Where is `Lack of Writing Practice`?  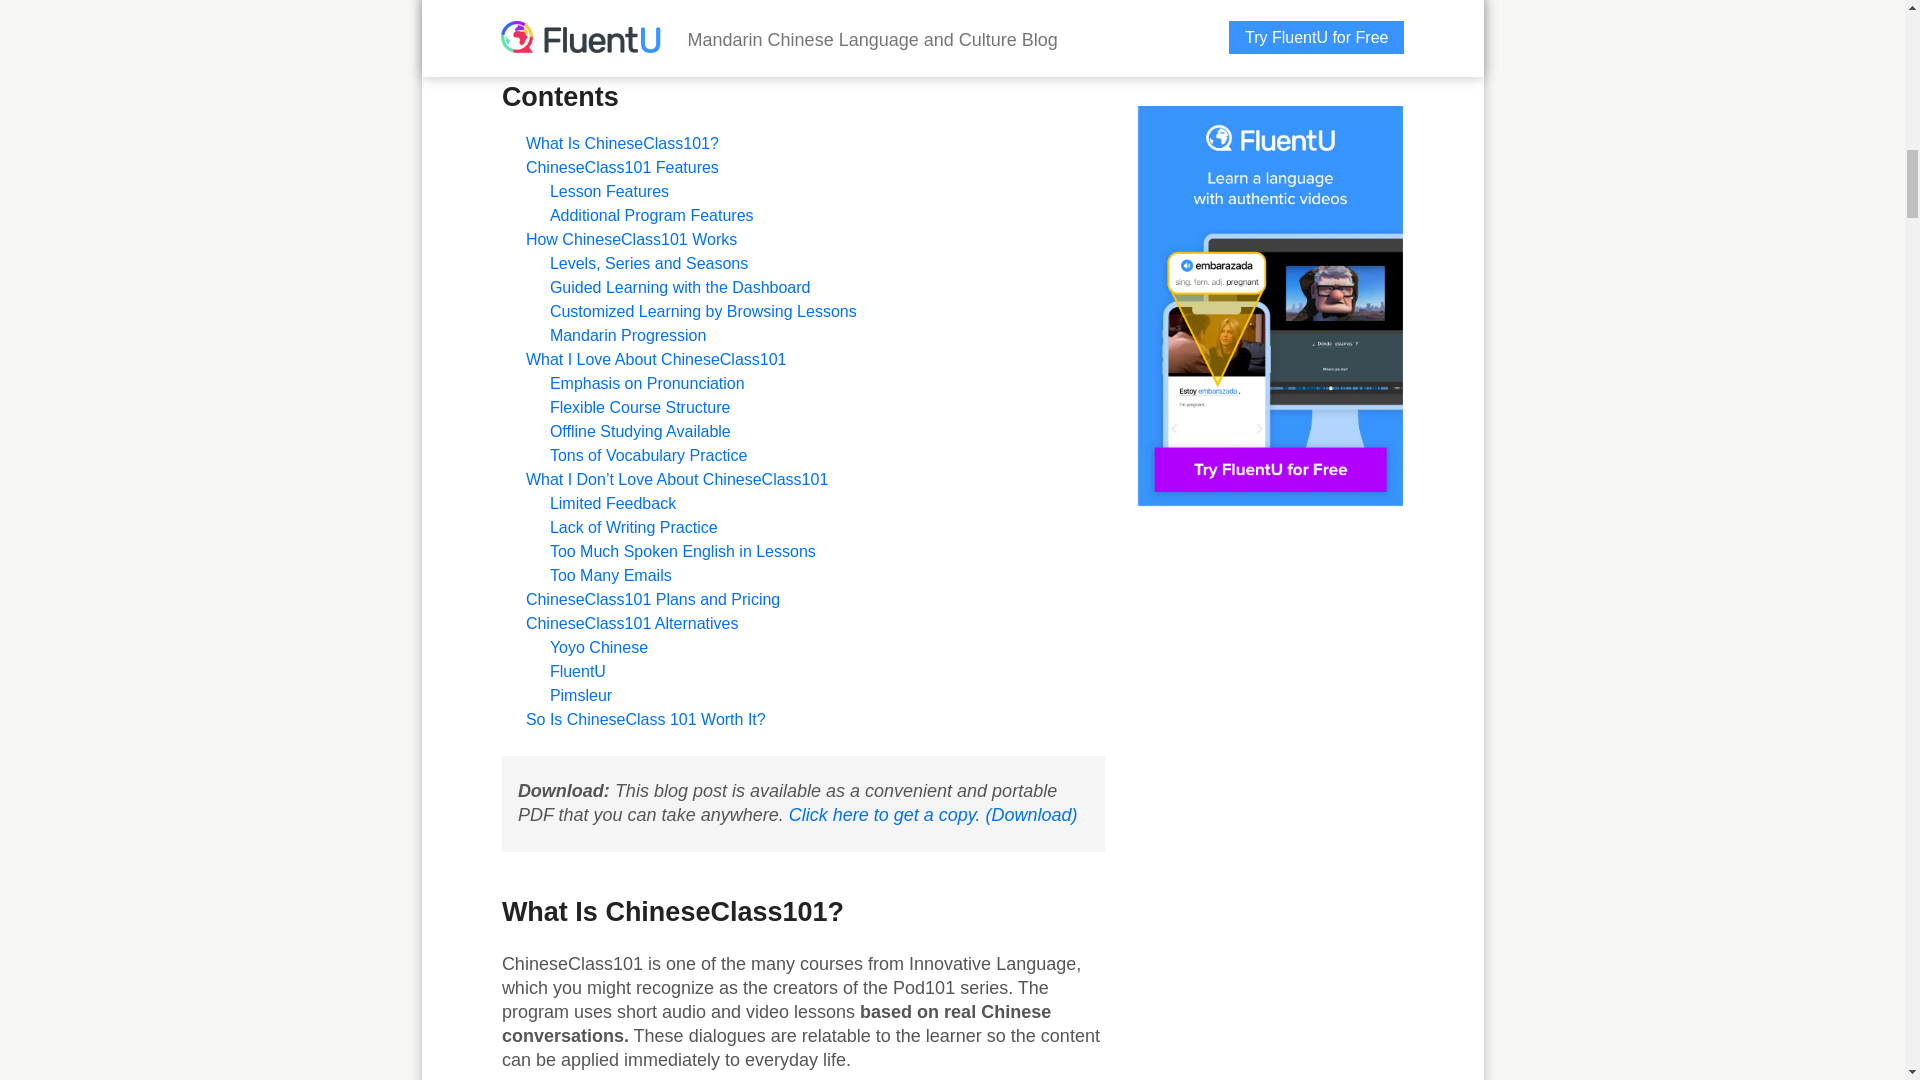
Lack of Writing Practice is located at coordinates (634, 527).